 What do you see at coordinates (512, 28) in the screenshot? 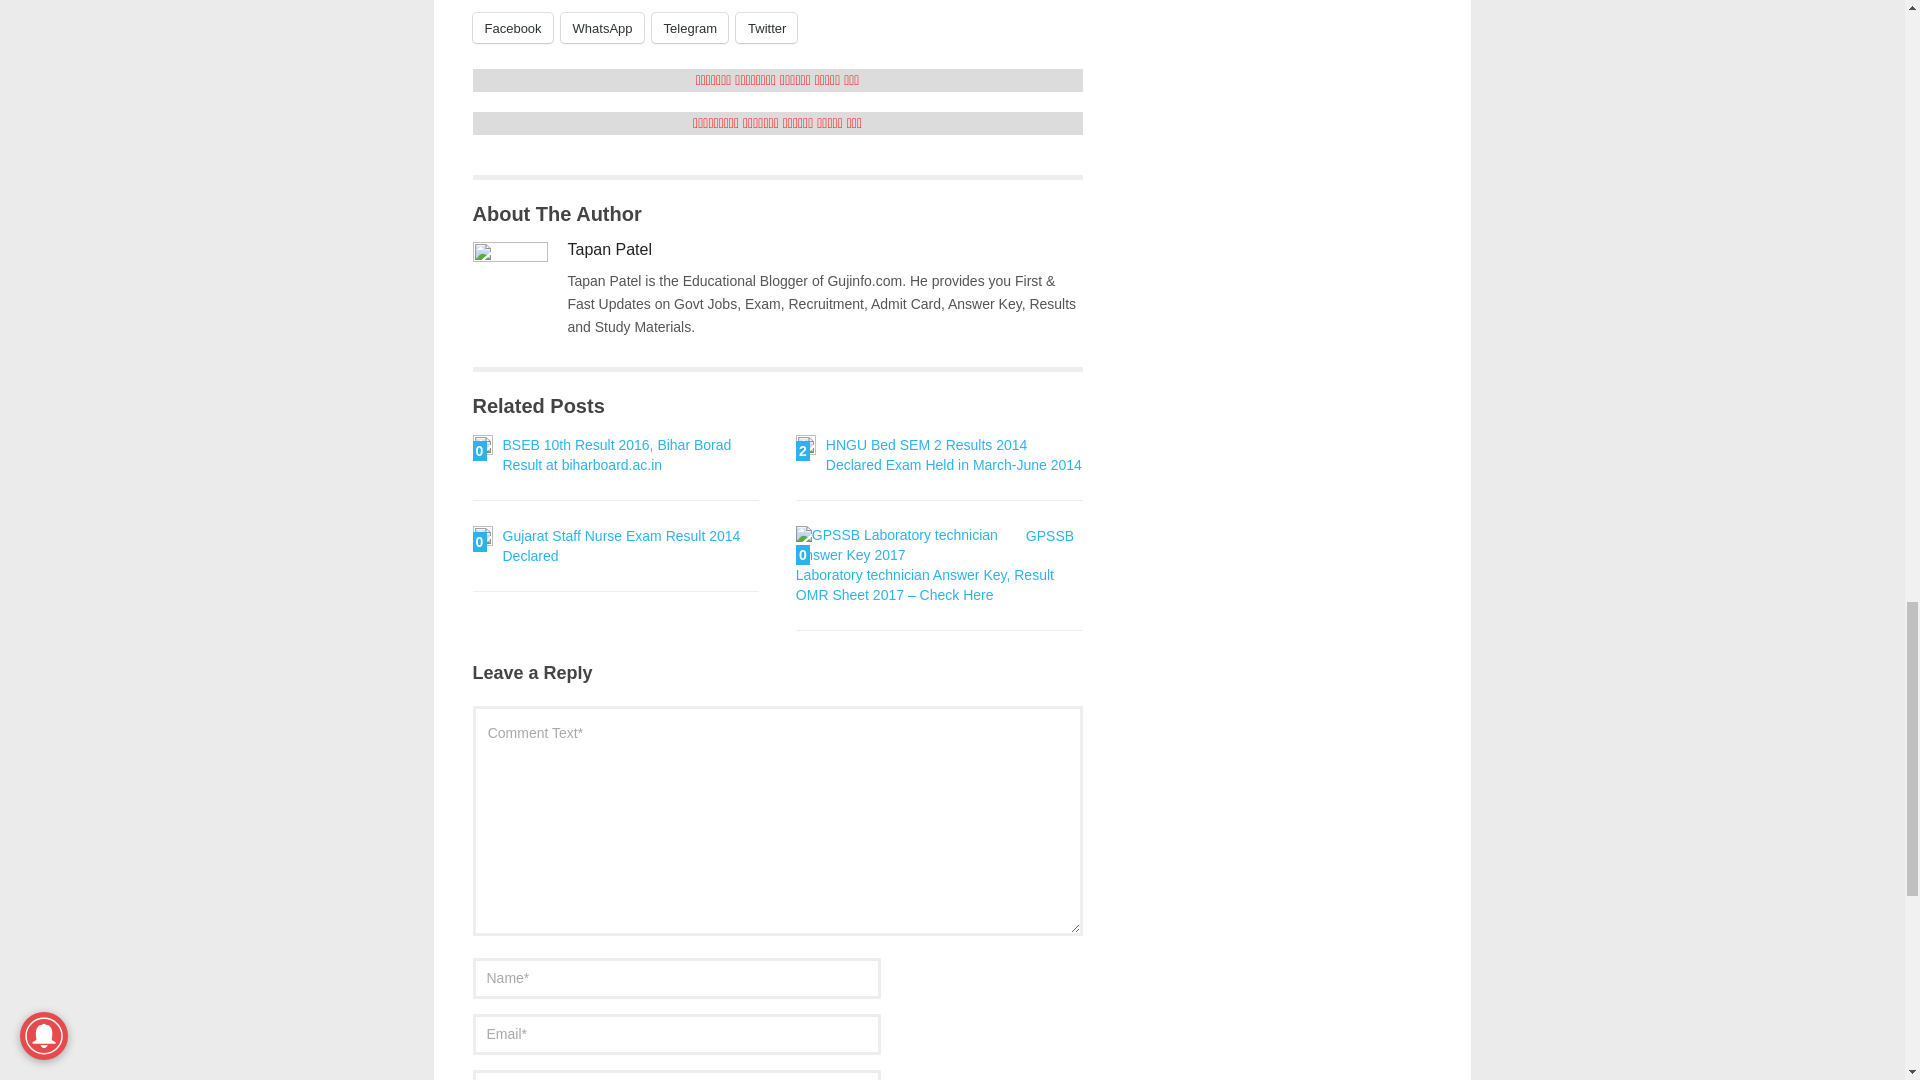
I see `Click to share on Facebook` at bounding box center [512, 28].